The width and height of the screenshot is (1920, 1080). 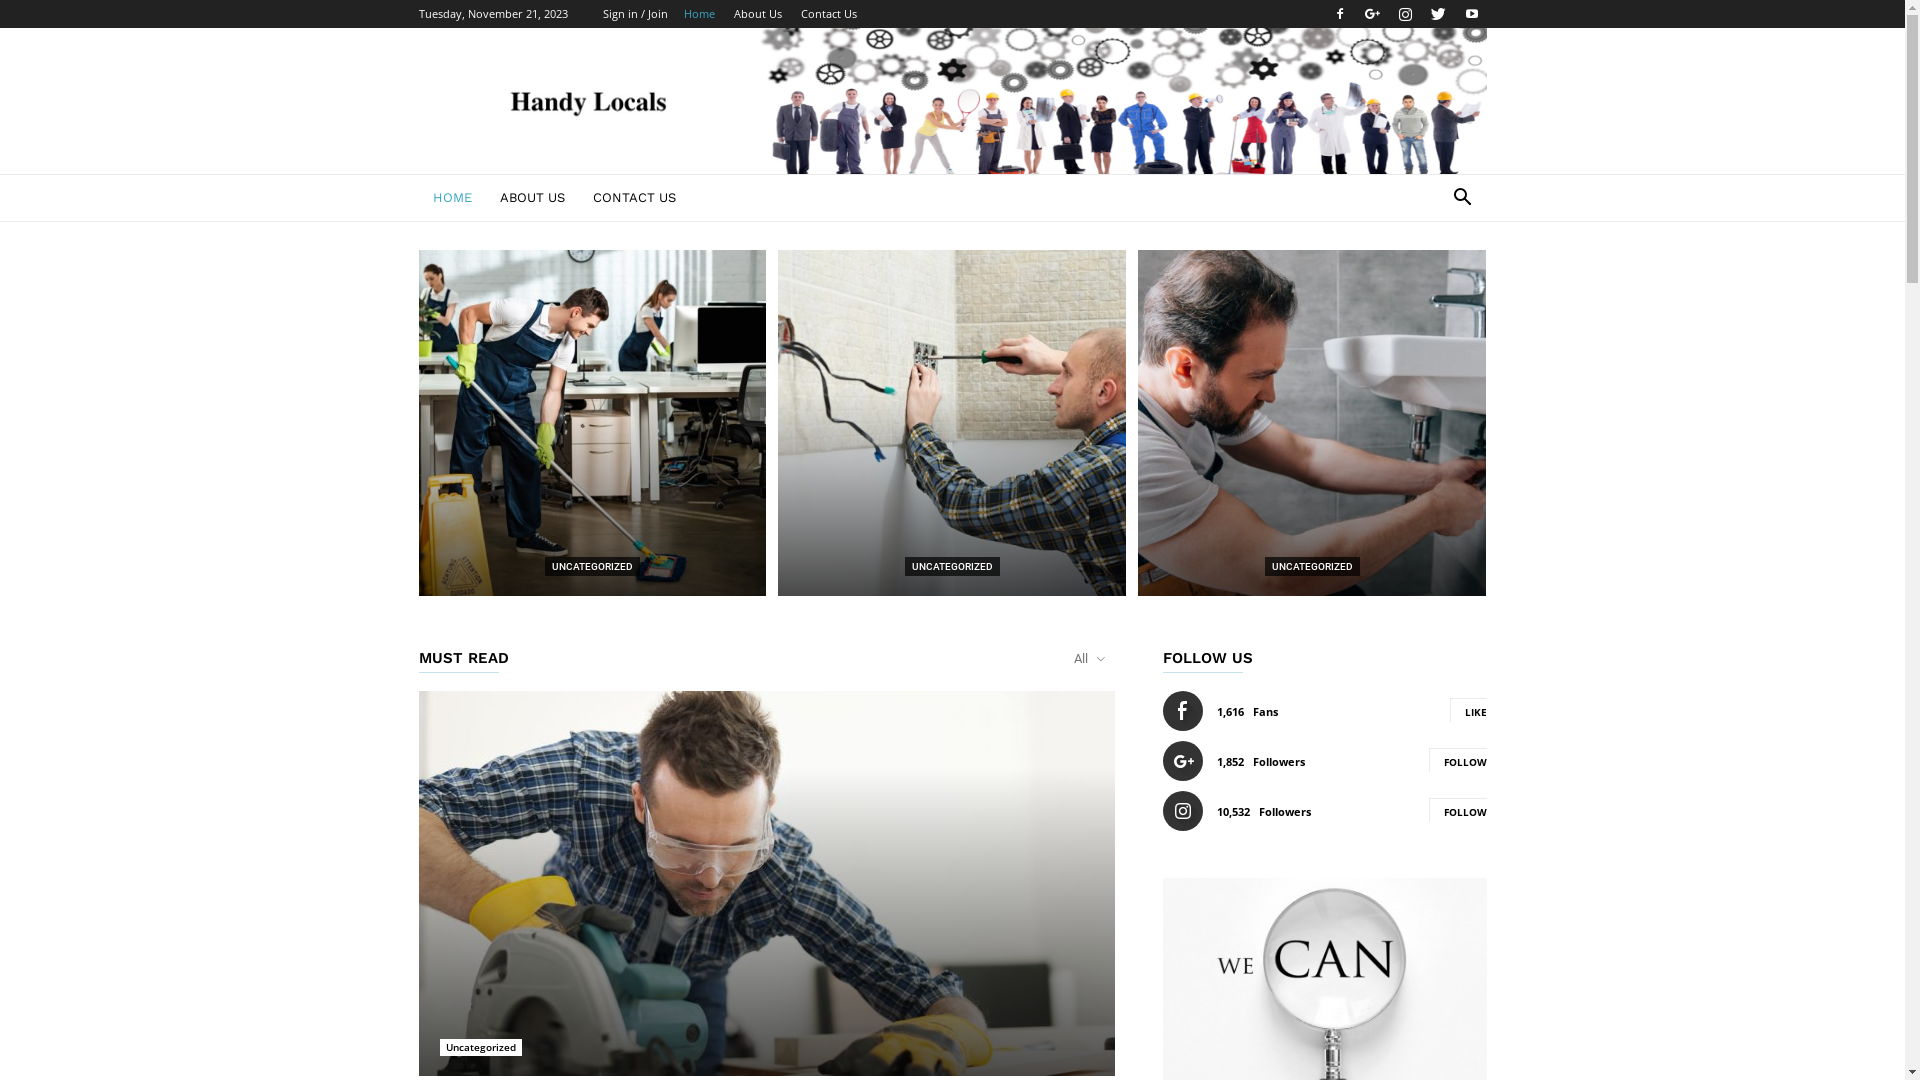 I want to click on UNCATEGORIZED, so click(x=952, y=566).